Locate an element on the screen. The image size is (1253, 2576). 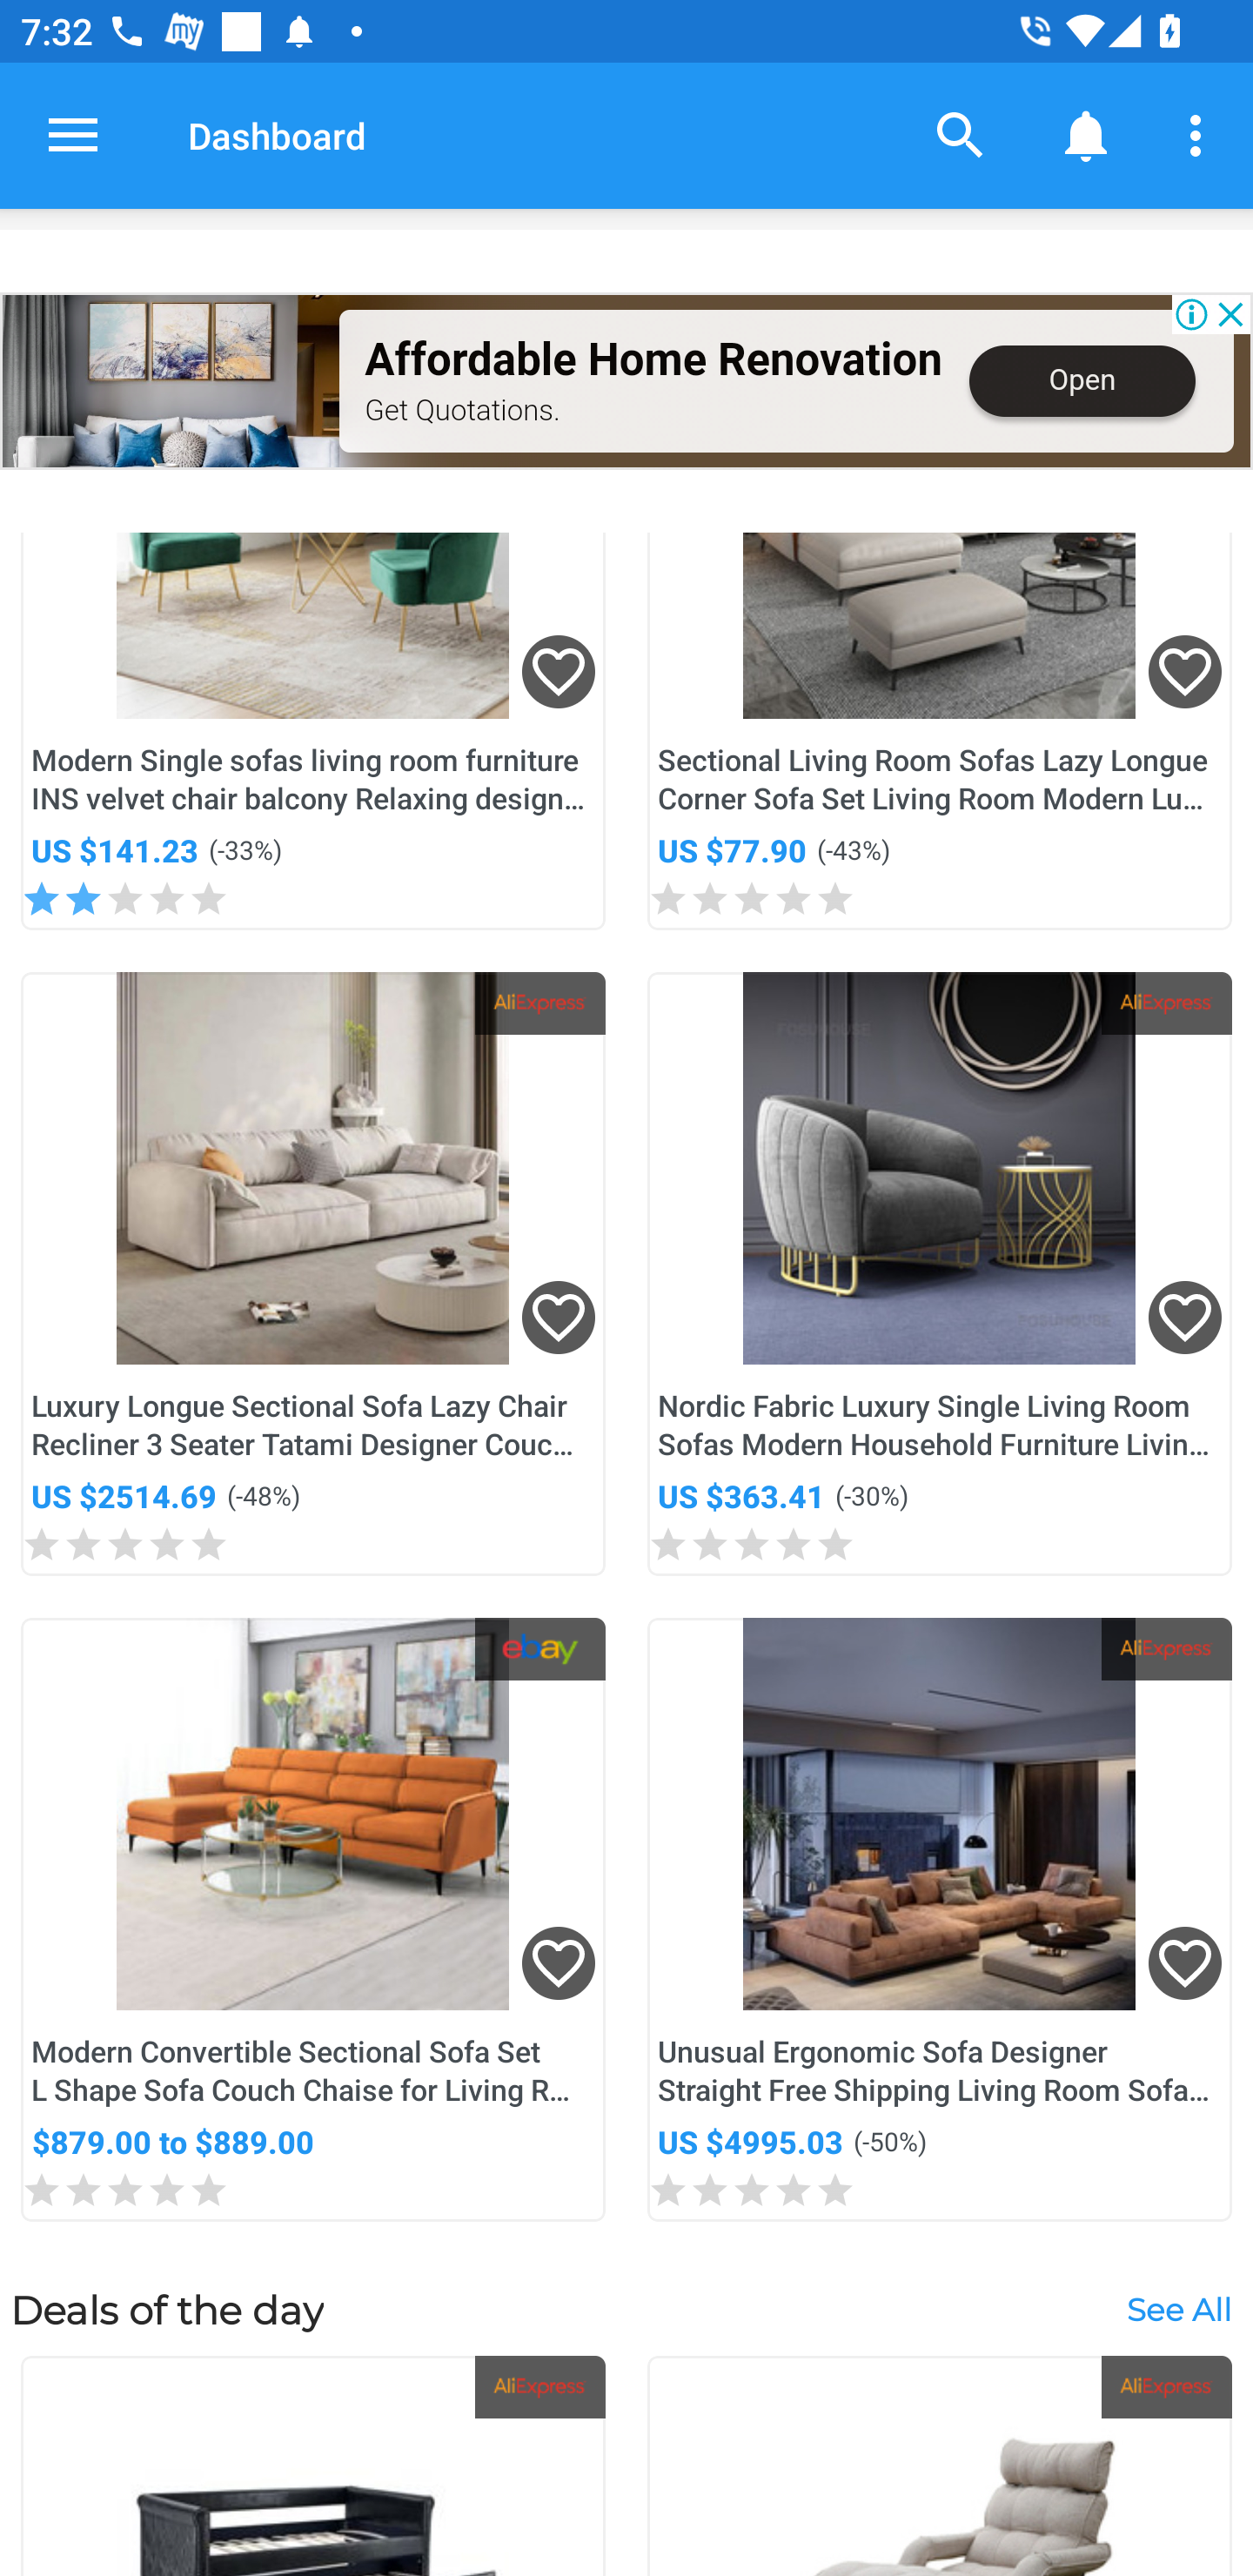
Open navigation drawer is located at coordinates (73, 135).